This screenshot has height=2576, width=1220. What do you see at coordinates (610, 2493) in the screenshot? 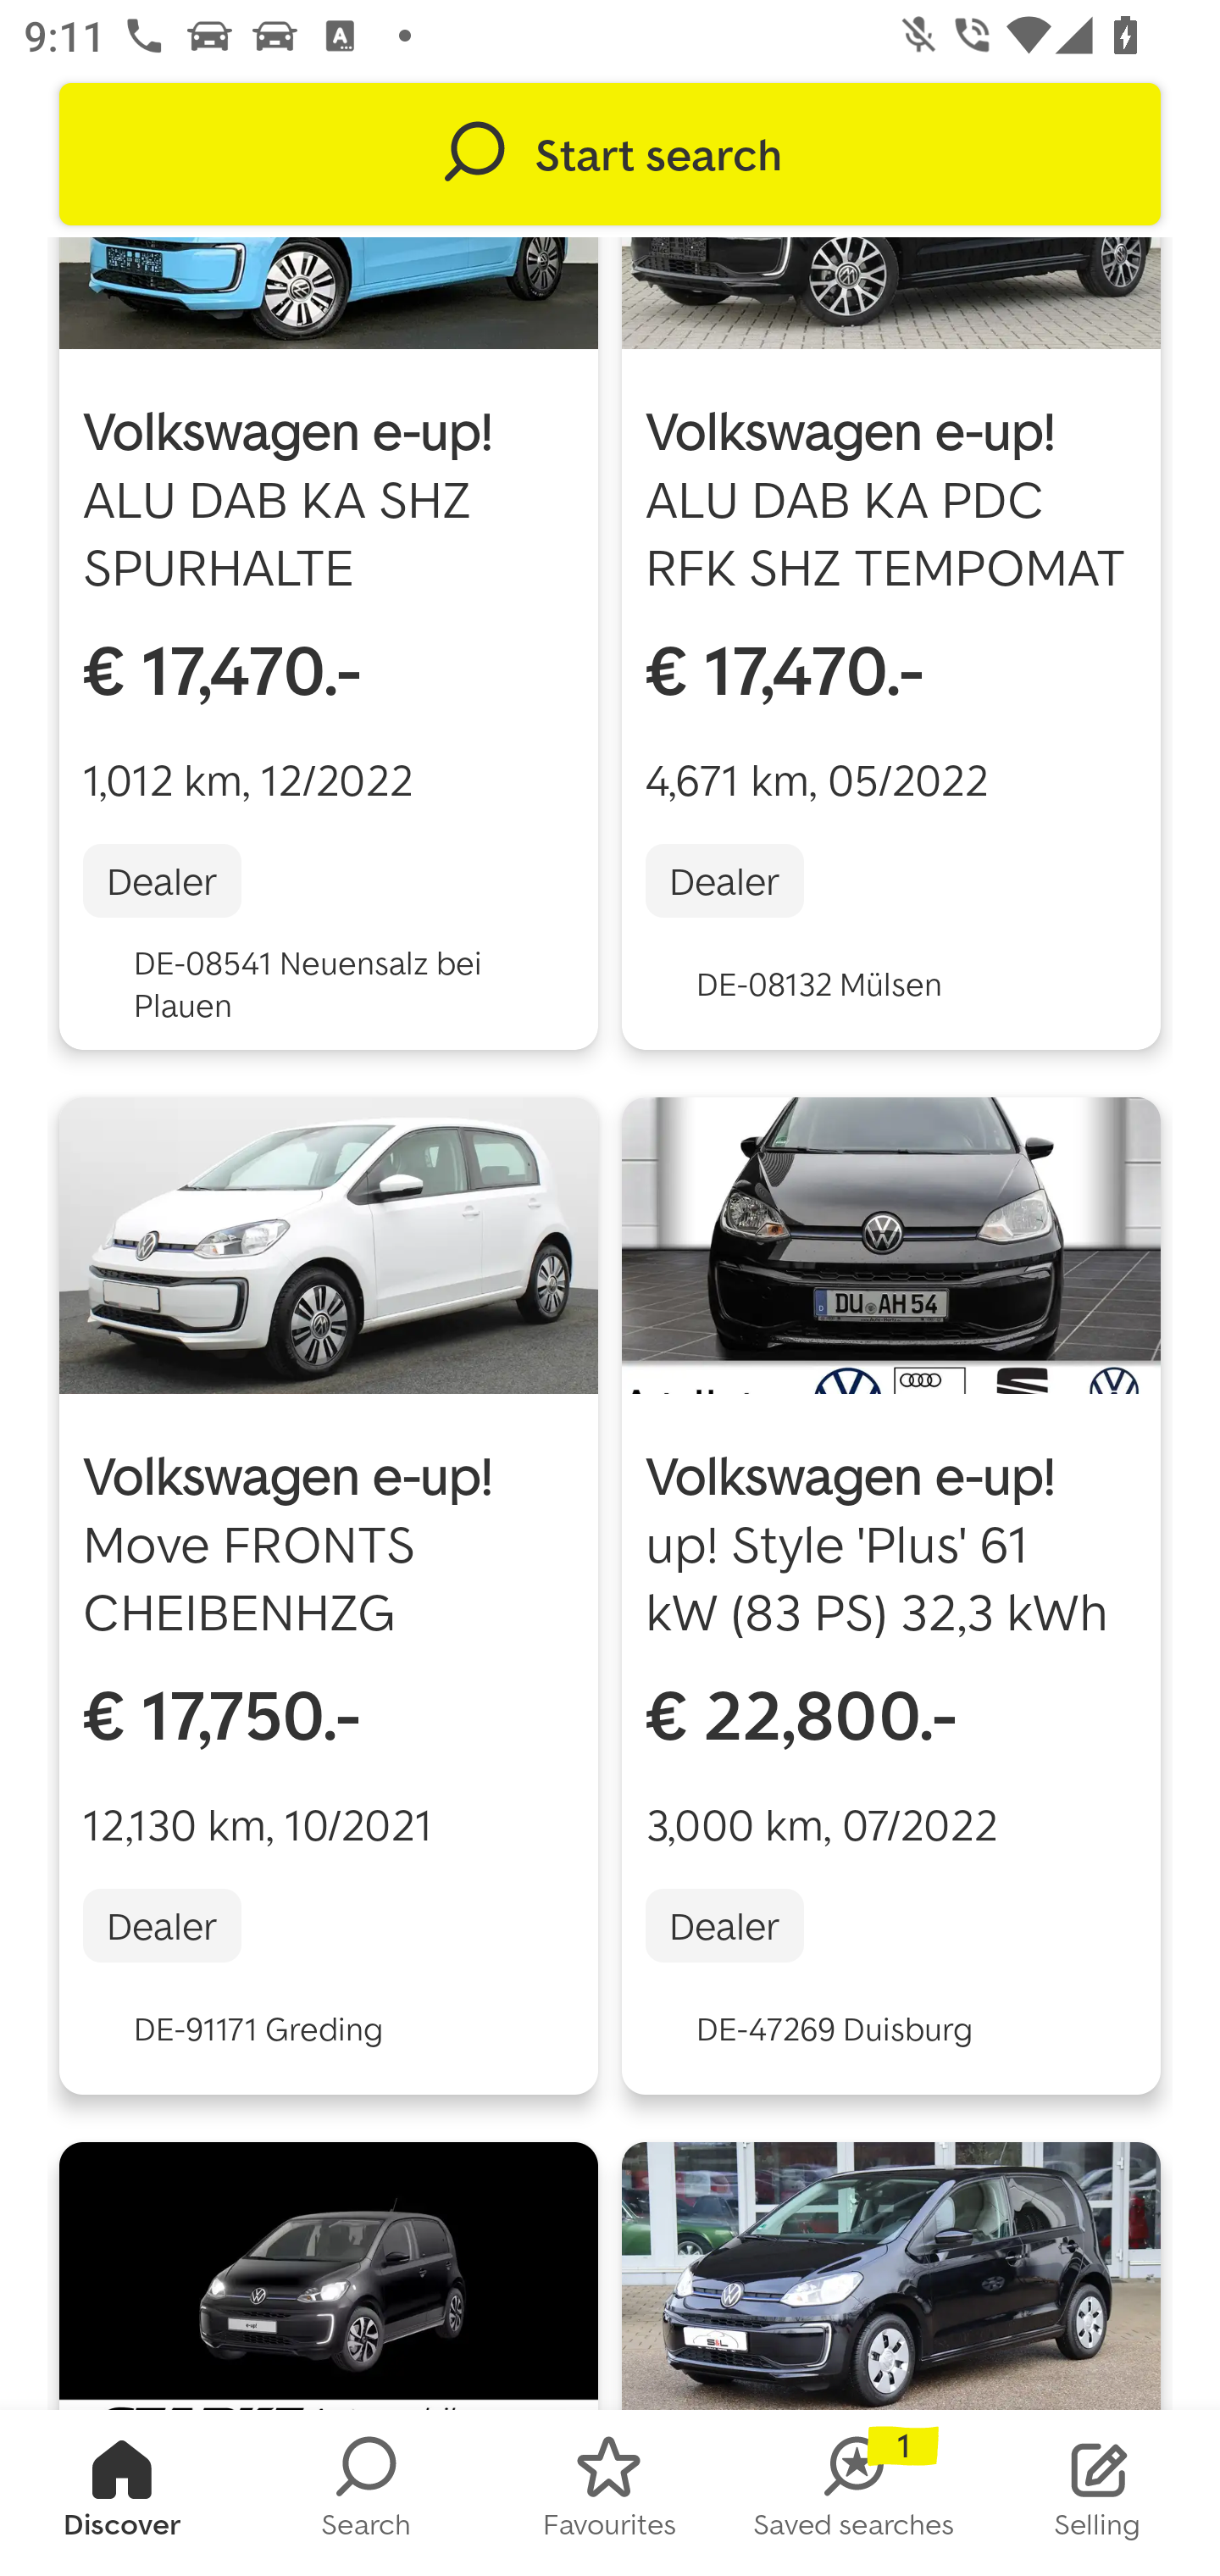
I see `FAVORITES Favourites` at bounding box center [610, 2493].